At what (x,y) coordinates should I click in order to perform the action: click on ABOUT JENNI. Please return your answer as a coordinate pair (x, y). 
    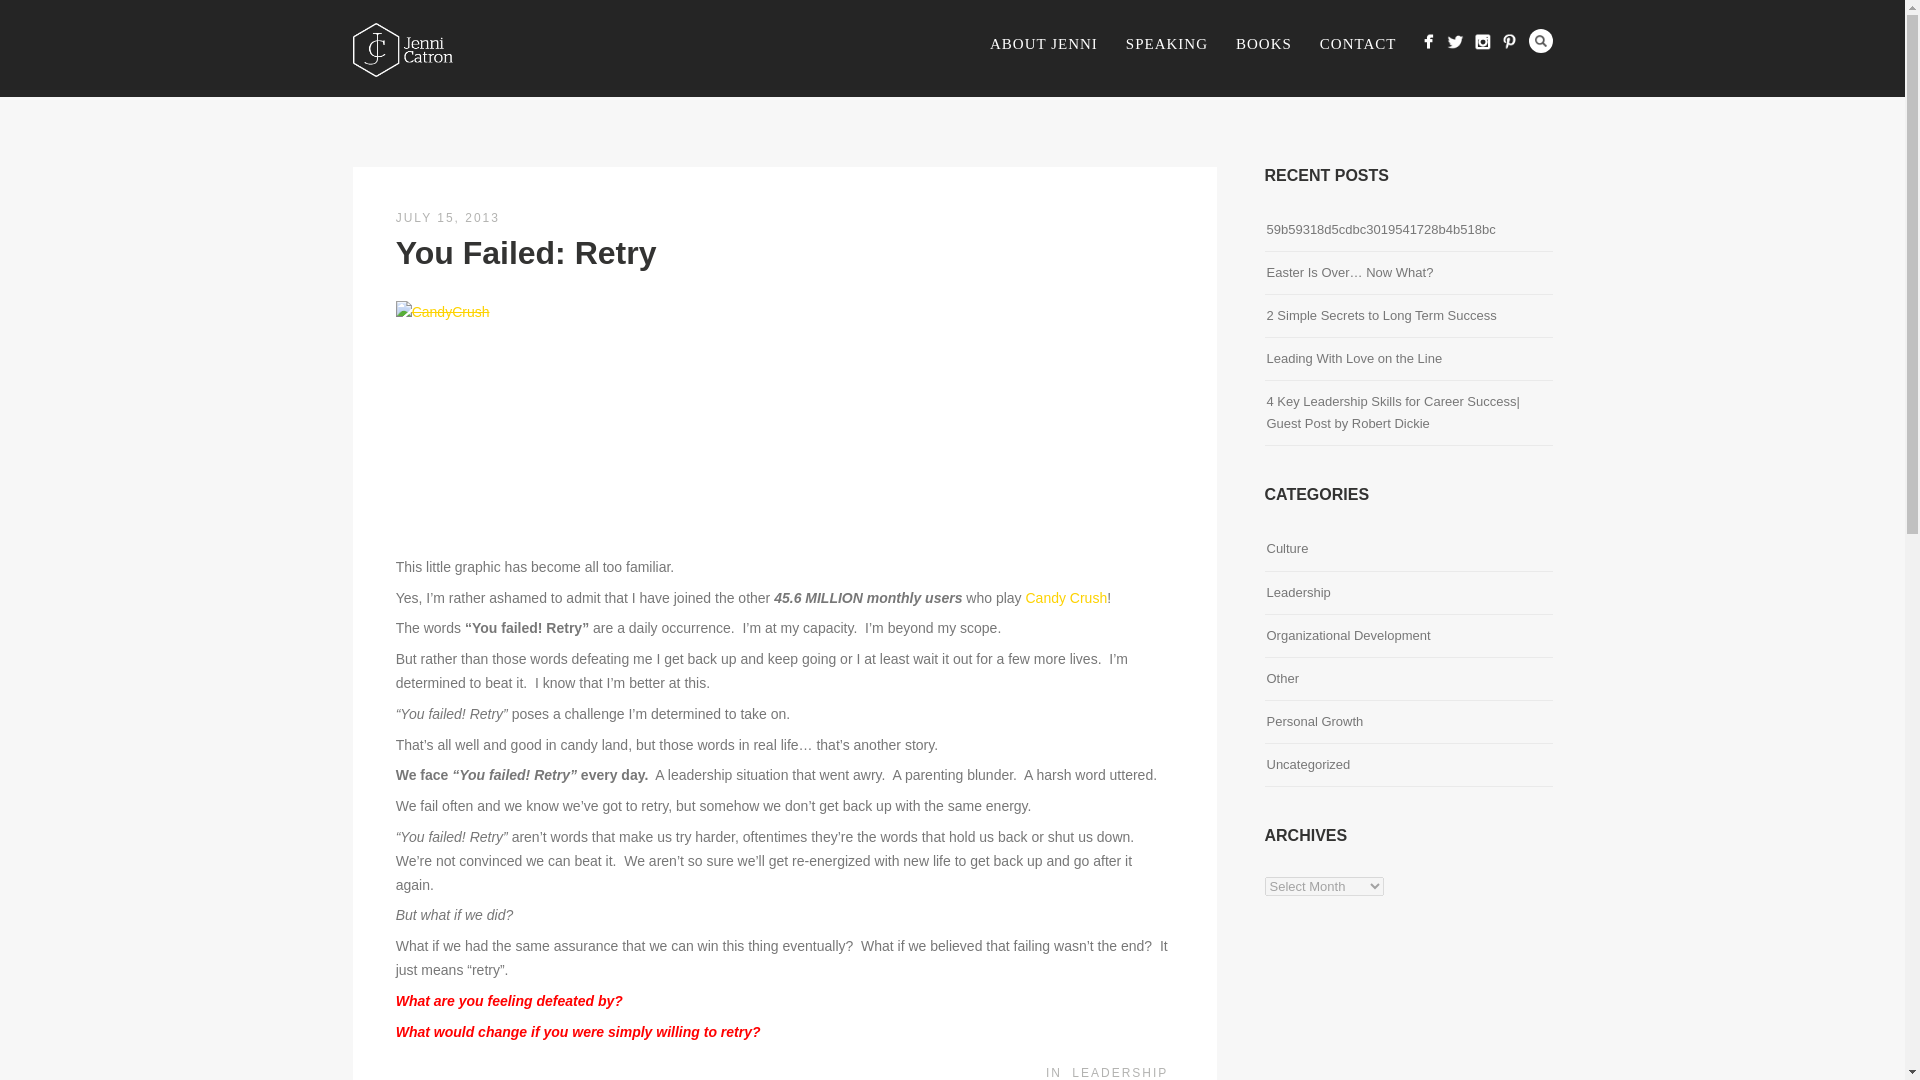
    Looking at the image, I should click on (1043, 45).